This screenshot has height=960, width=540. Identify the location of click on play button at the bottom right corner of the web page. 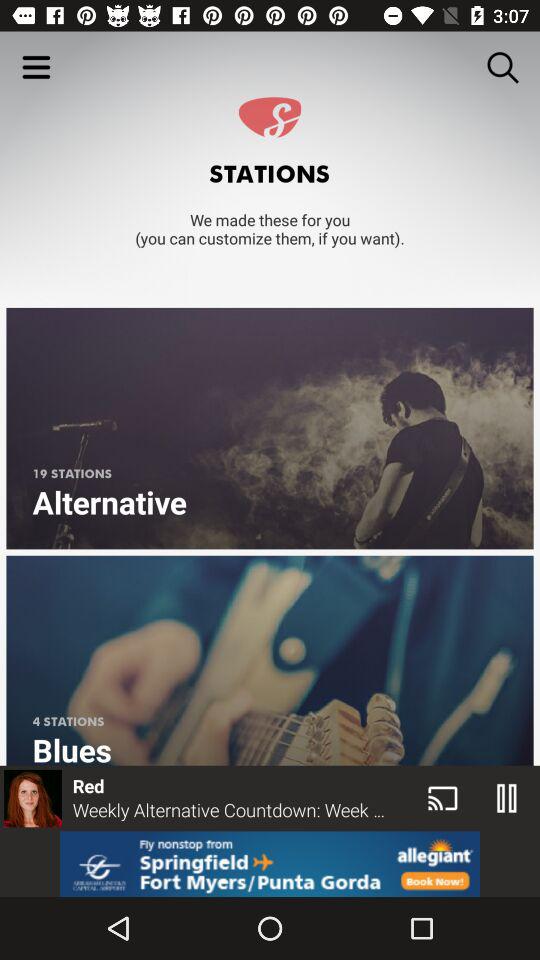
(507, 798).